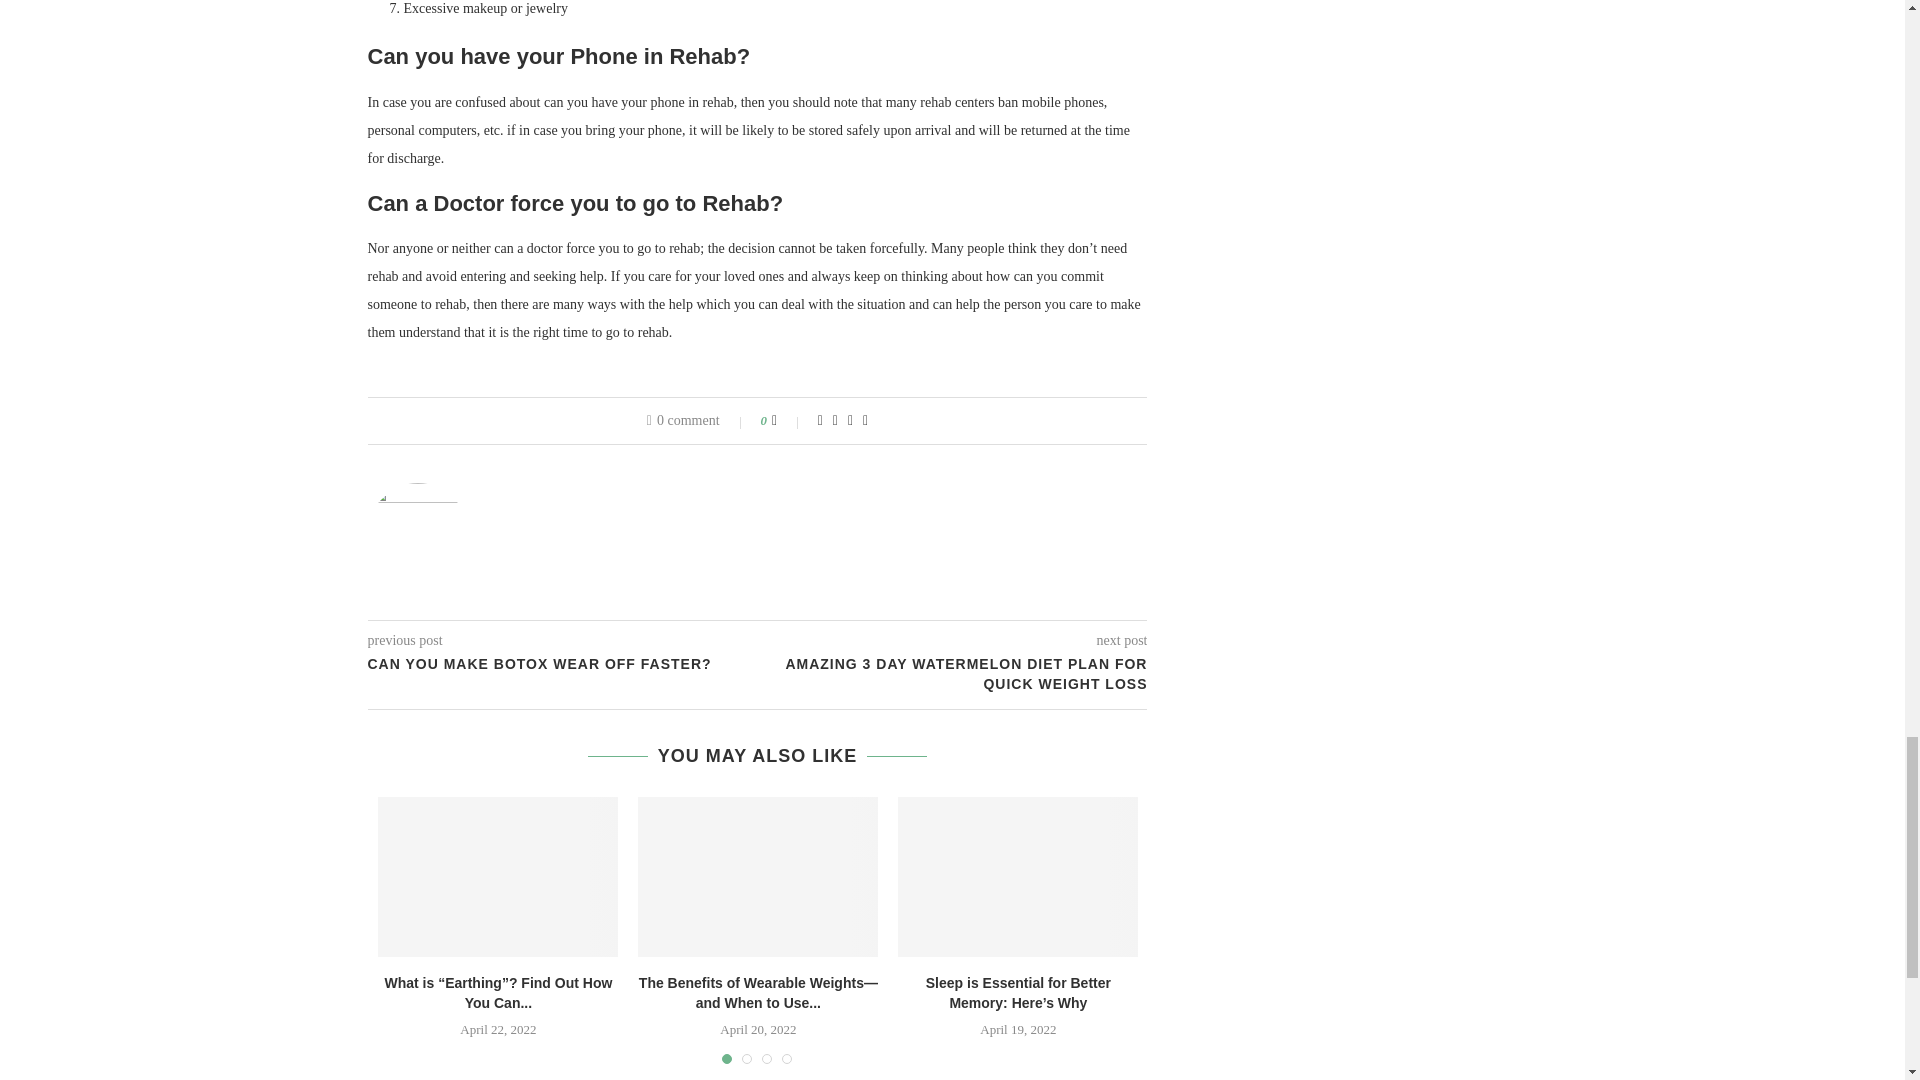 This screenshot has width=1920, height=1080. Describe the element at coordinates (563, 664) in the screenshot. I see `CAN YOU MAKE BOTOX WEAR OFF FASTER?` at that location.